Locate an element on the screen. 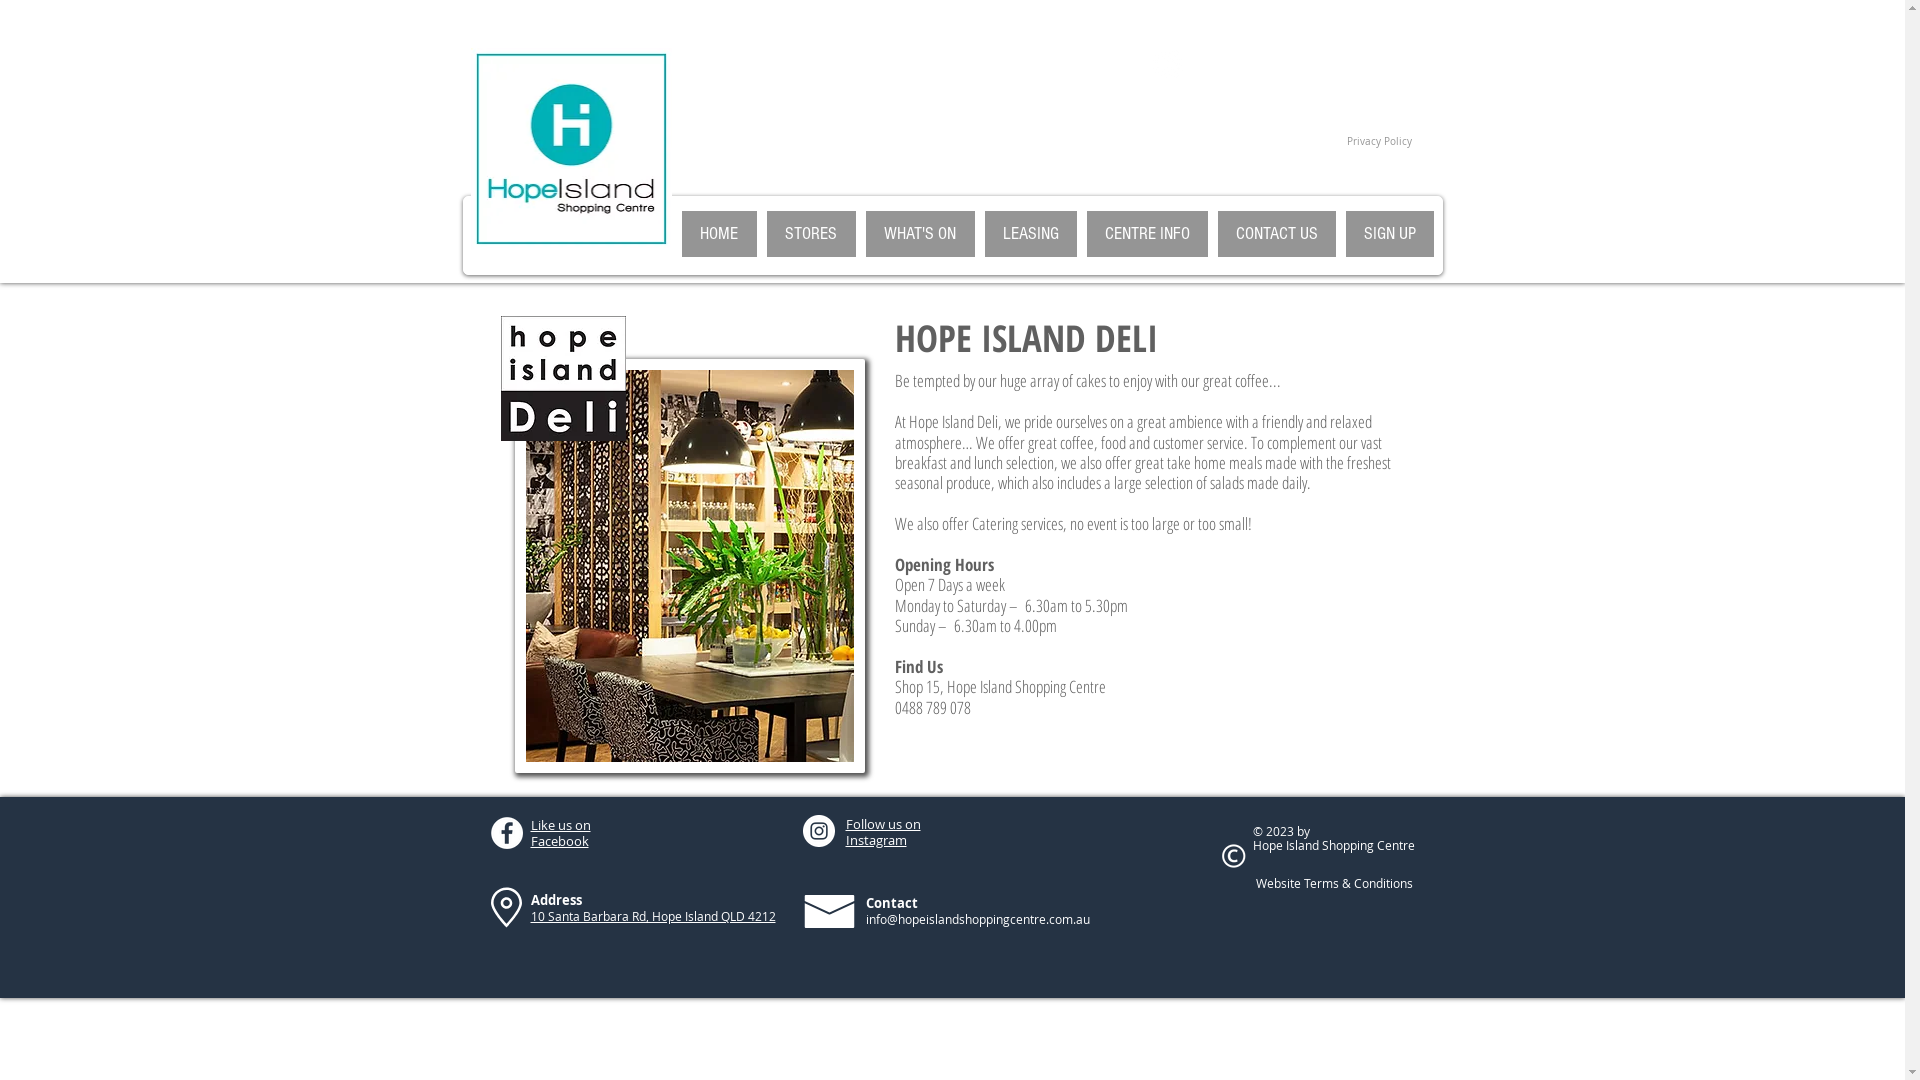  Hope-Island-Deli.jpg is located at coordinates (689, 566).